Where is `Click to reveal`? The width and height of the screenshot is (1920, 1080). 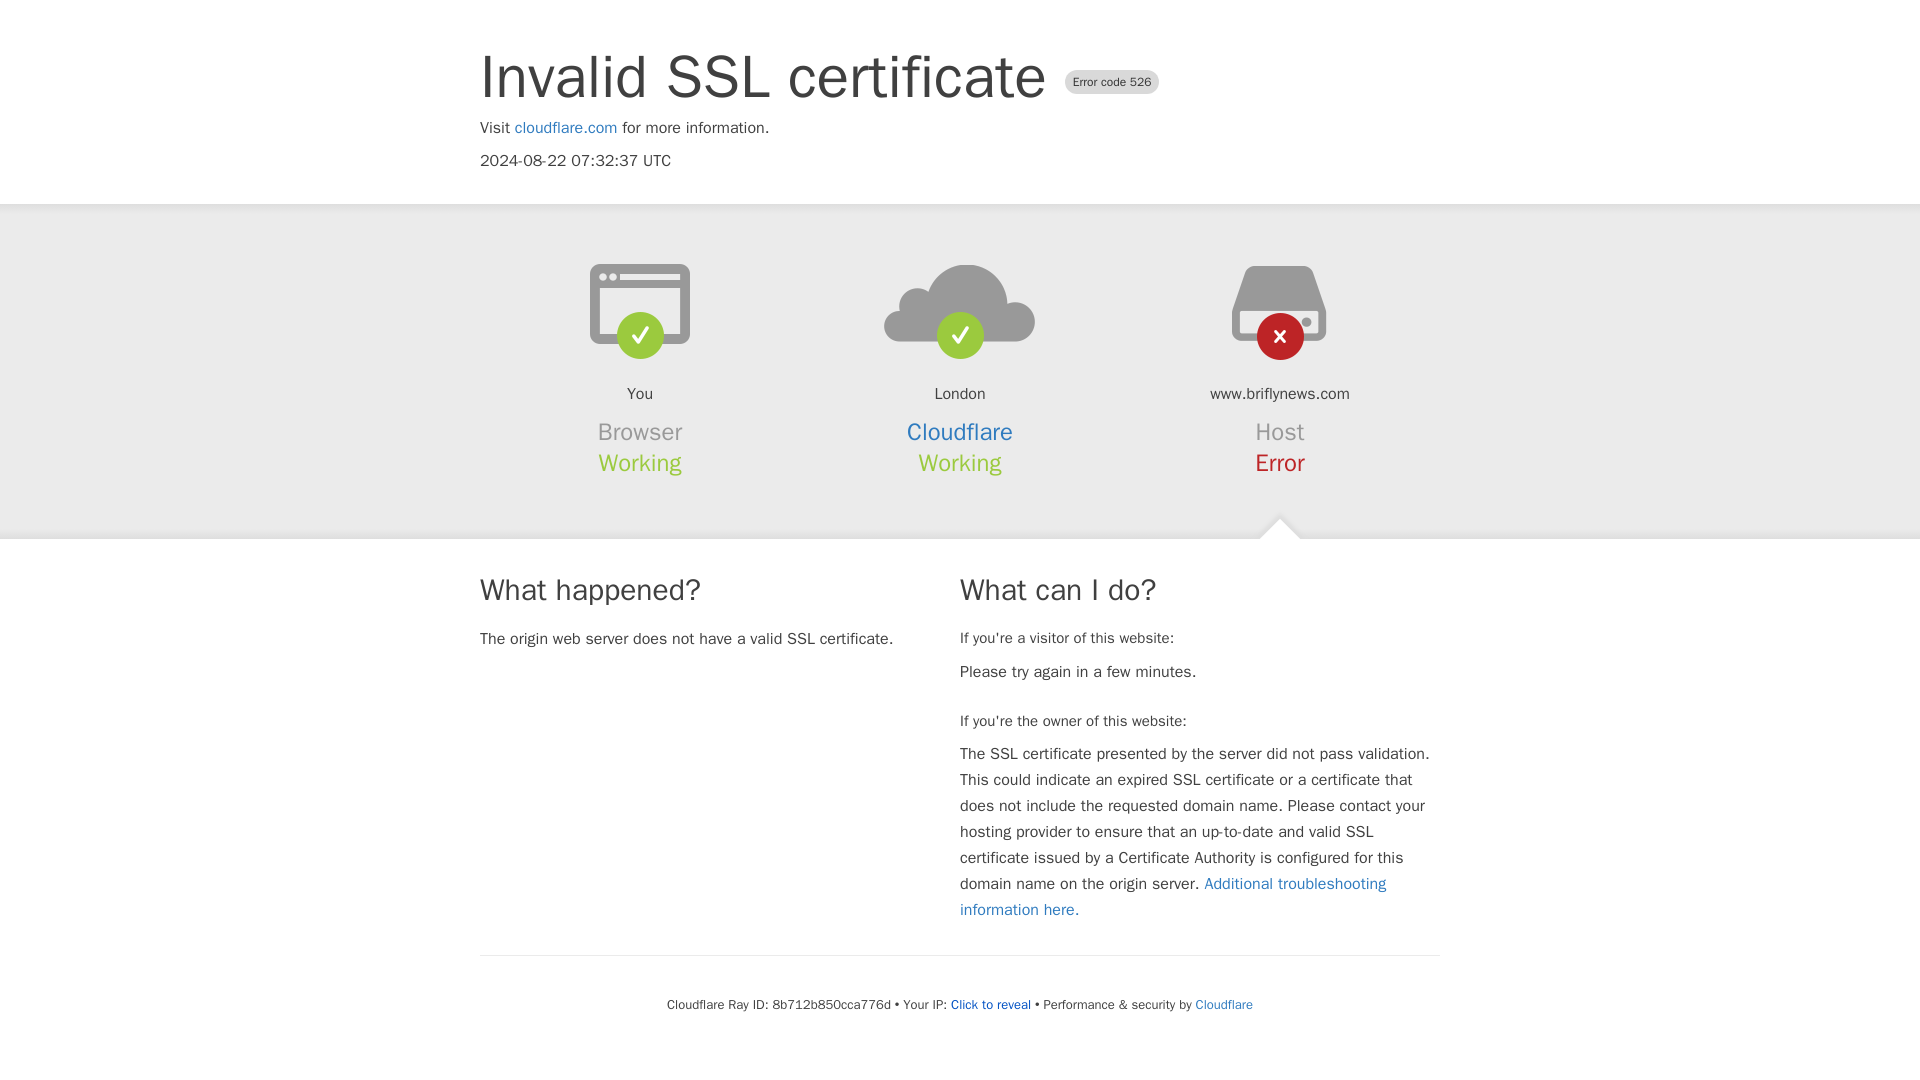
Click to reveal is located at coordinates (990, 1004).